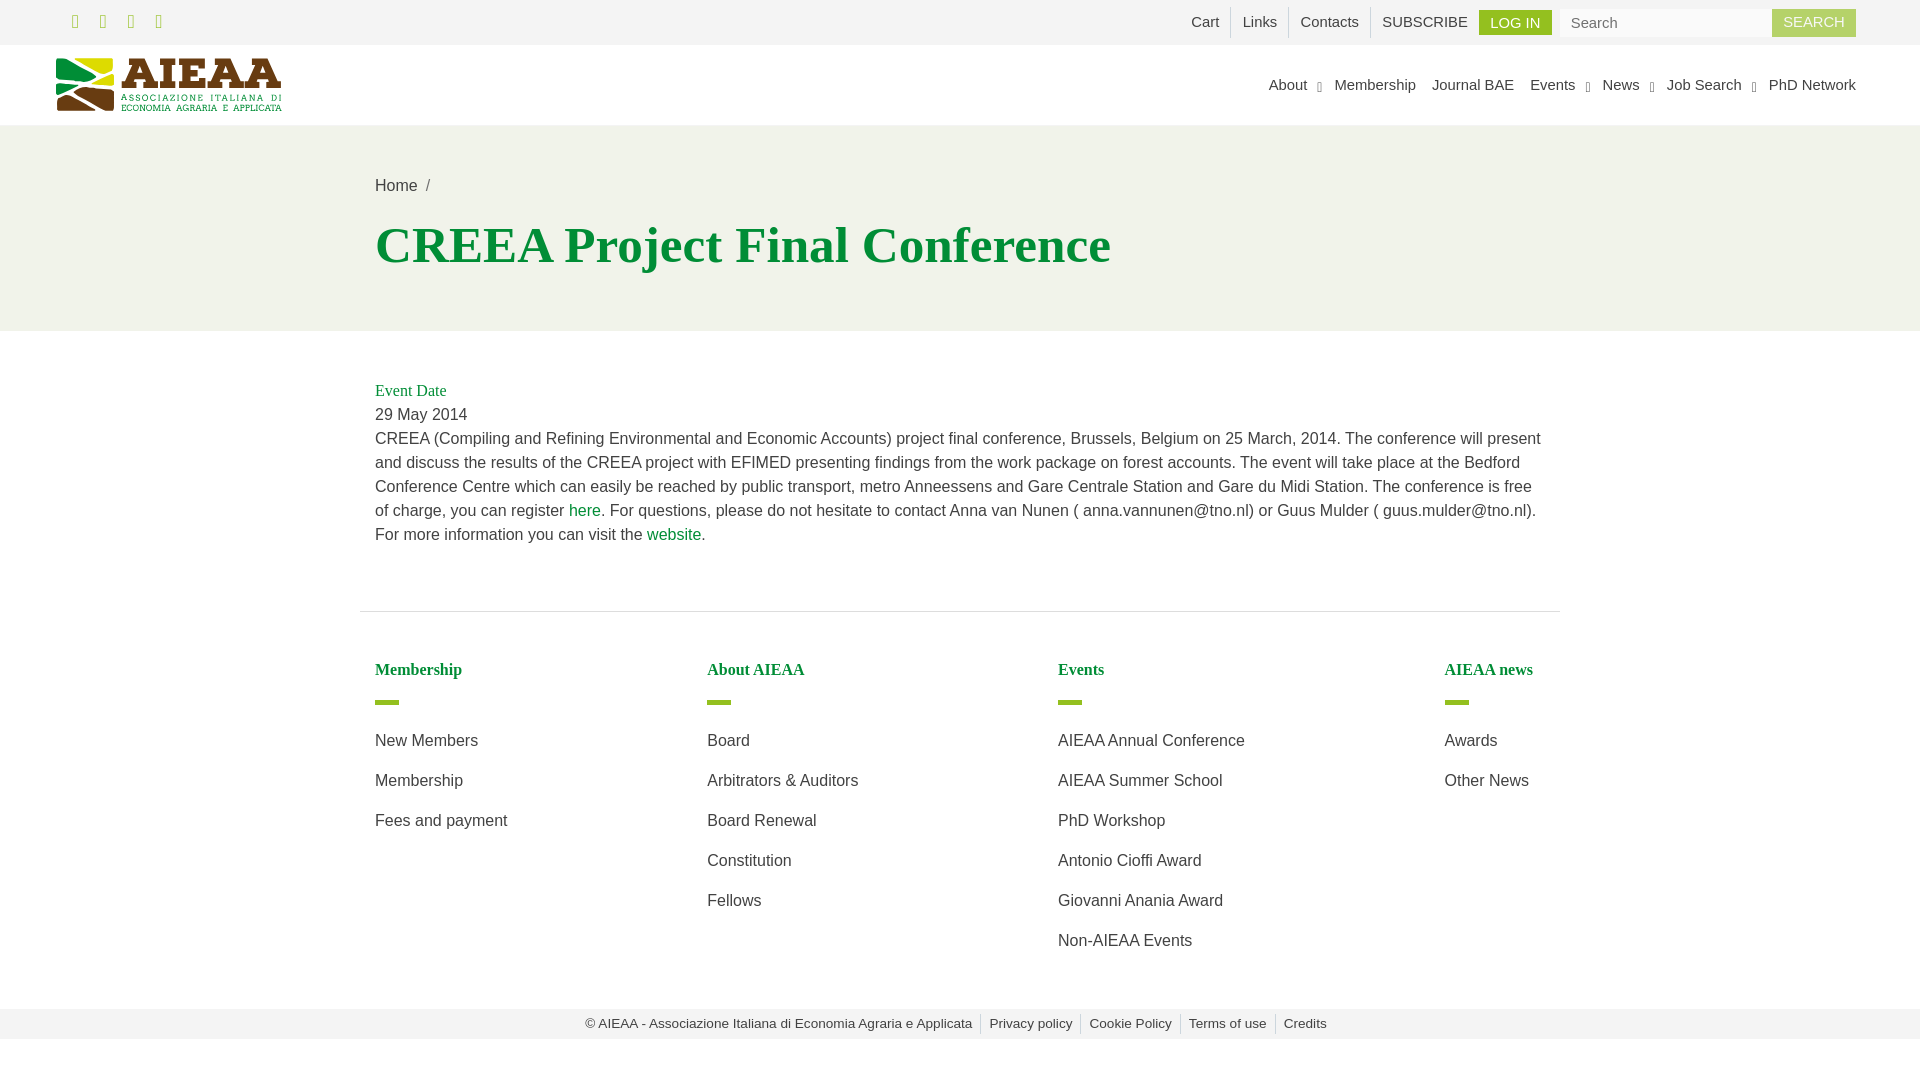 This screenshot has width=1920, height=1080. Describe the element at coordinates (1666, 21) in the screenshot. I see `Enter the terms you wish to search for.` at that location.